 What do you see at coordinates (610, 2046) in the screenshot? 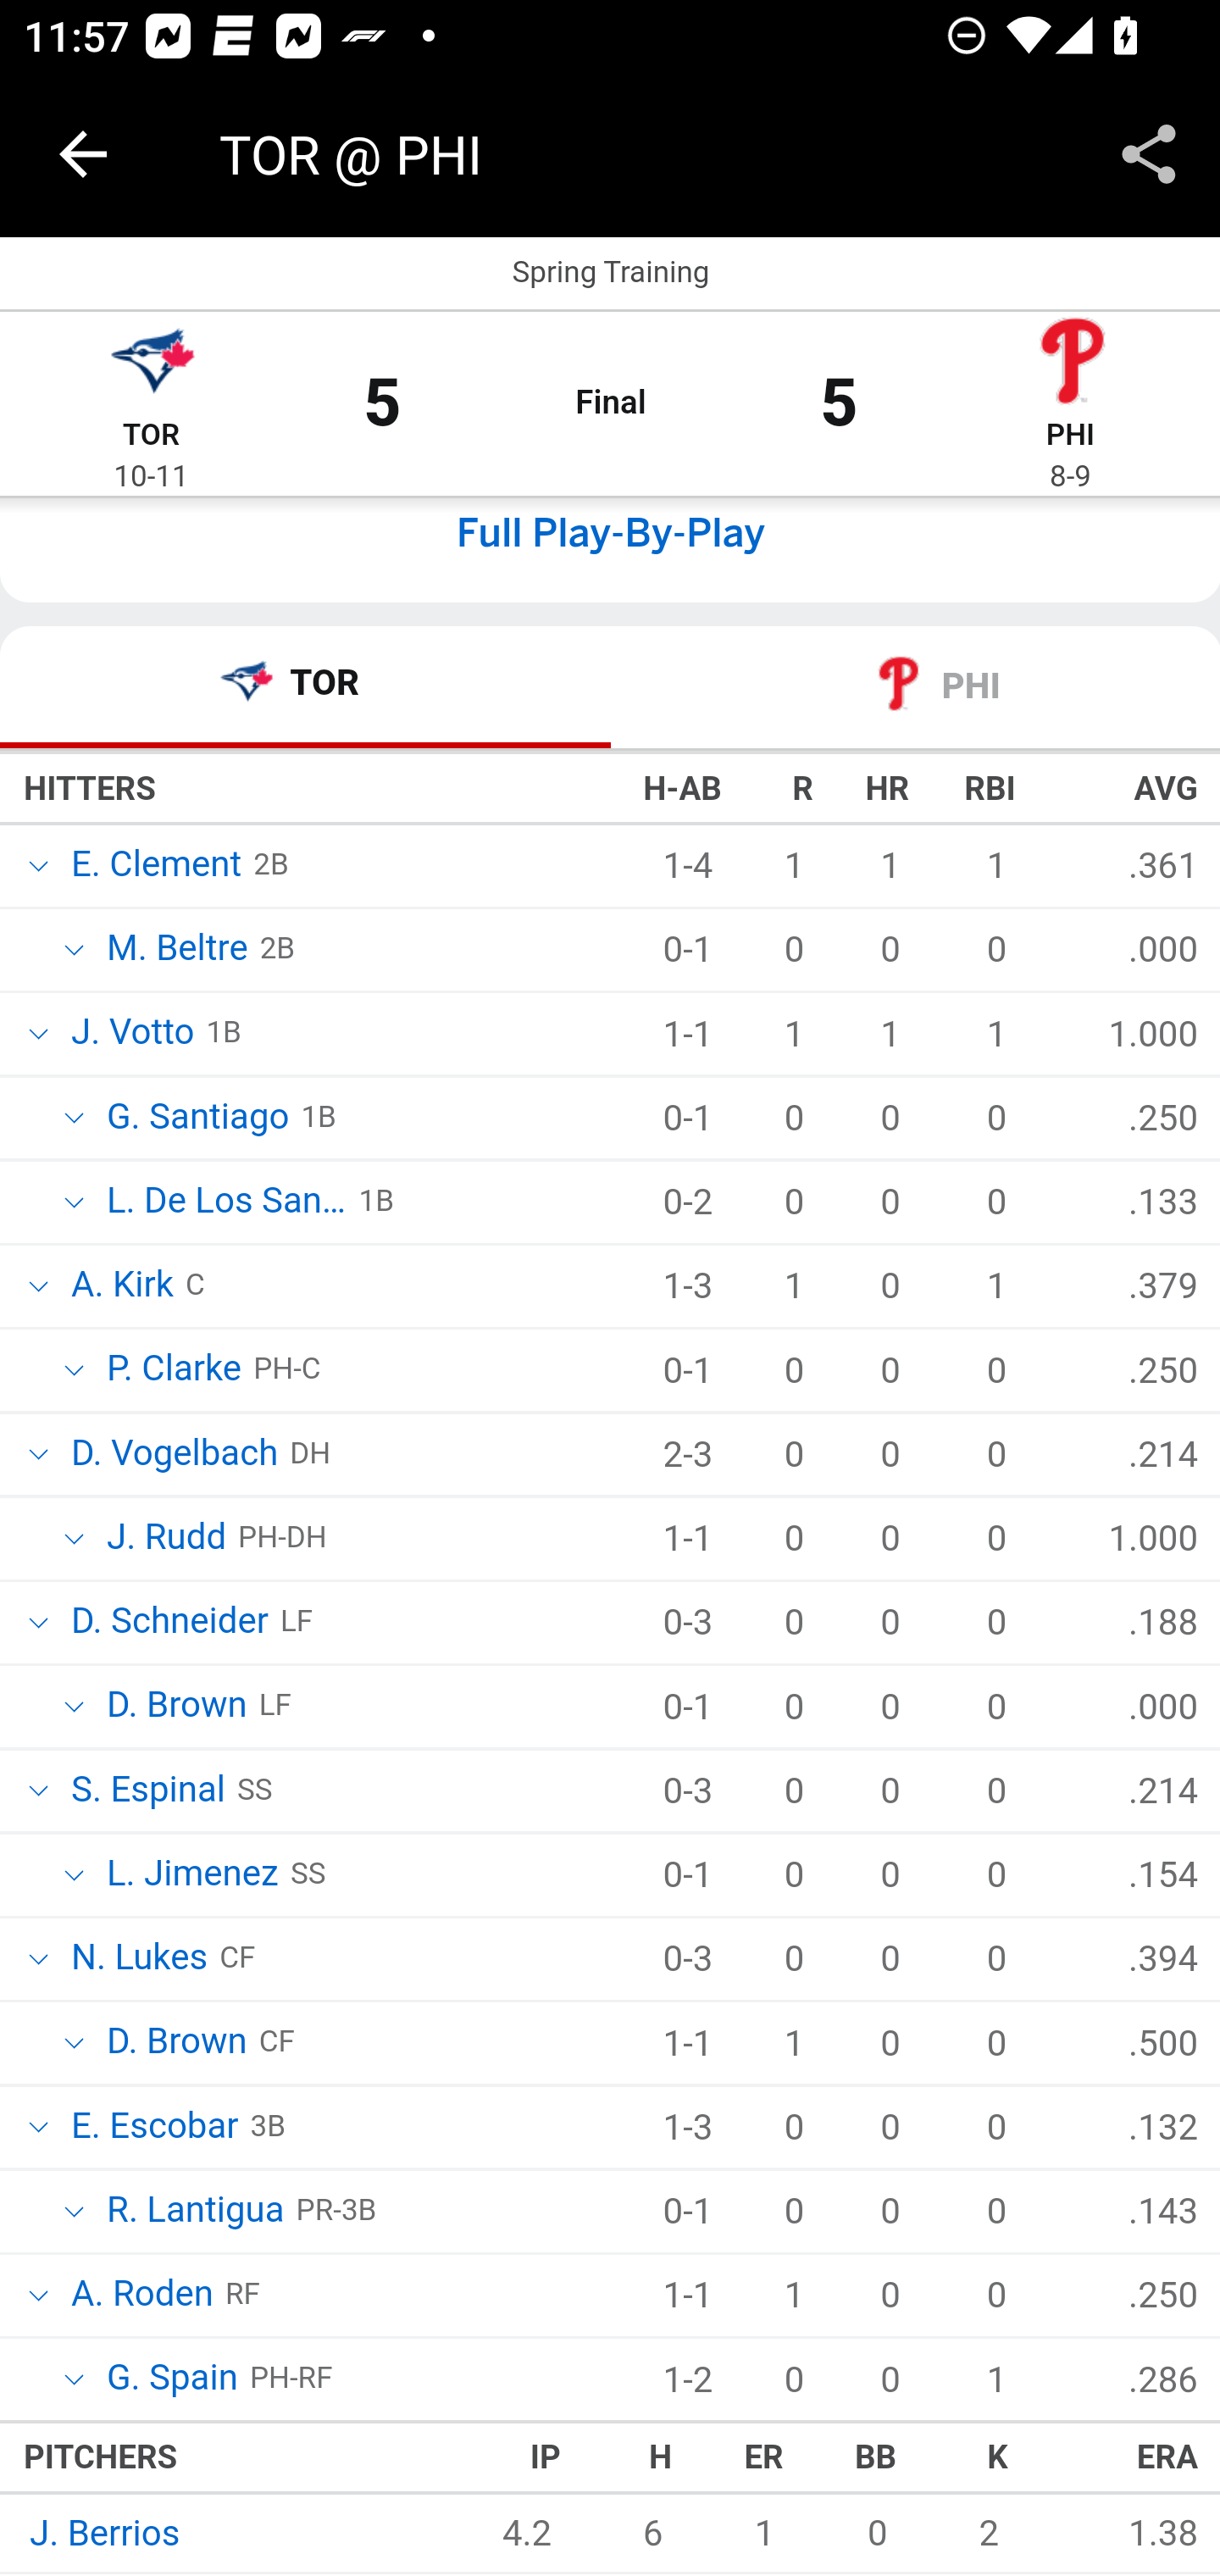
I see `D. Brown CF D. Brown D. Brown CF 1-1 1 0 0 .500` at bounding box center [610, 2046].